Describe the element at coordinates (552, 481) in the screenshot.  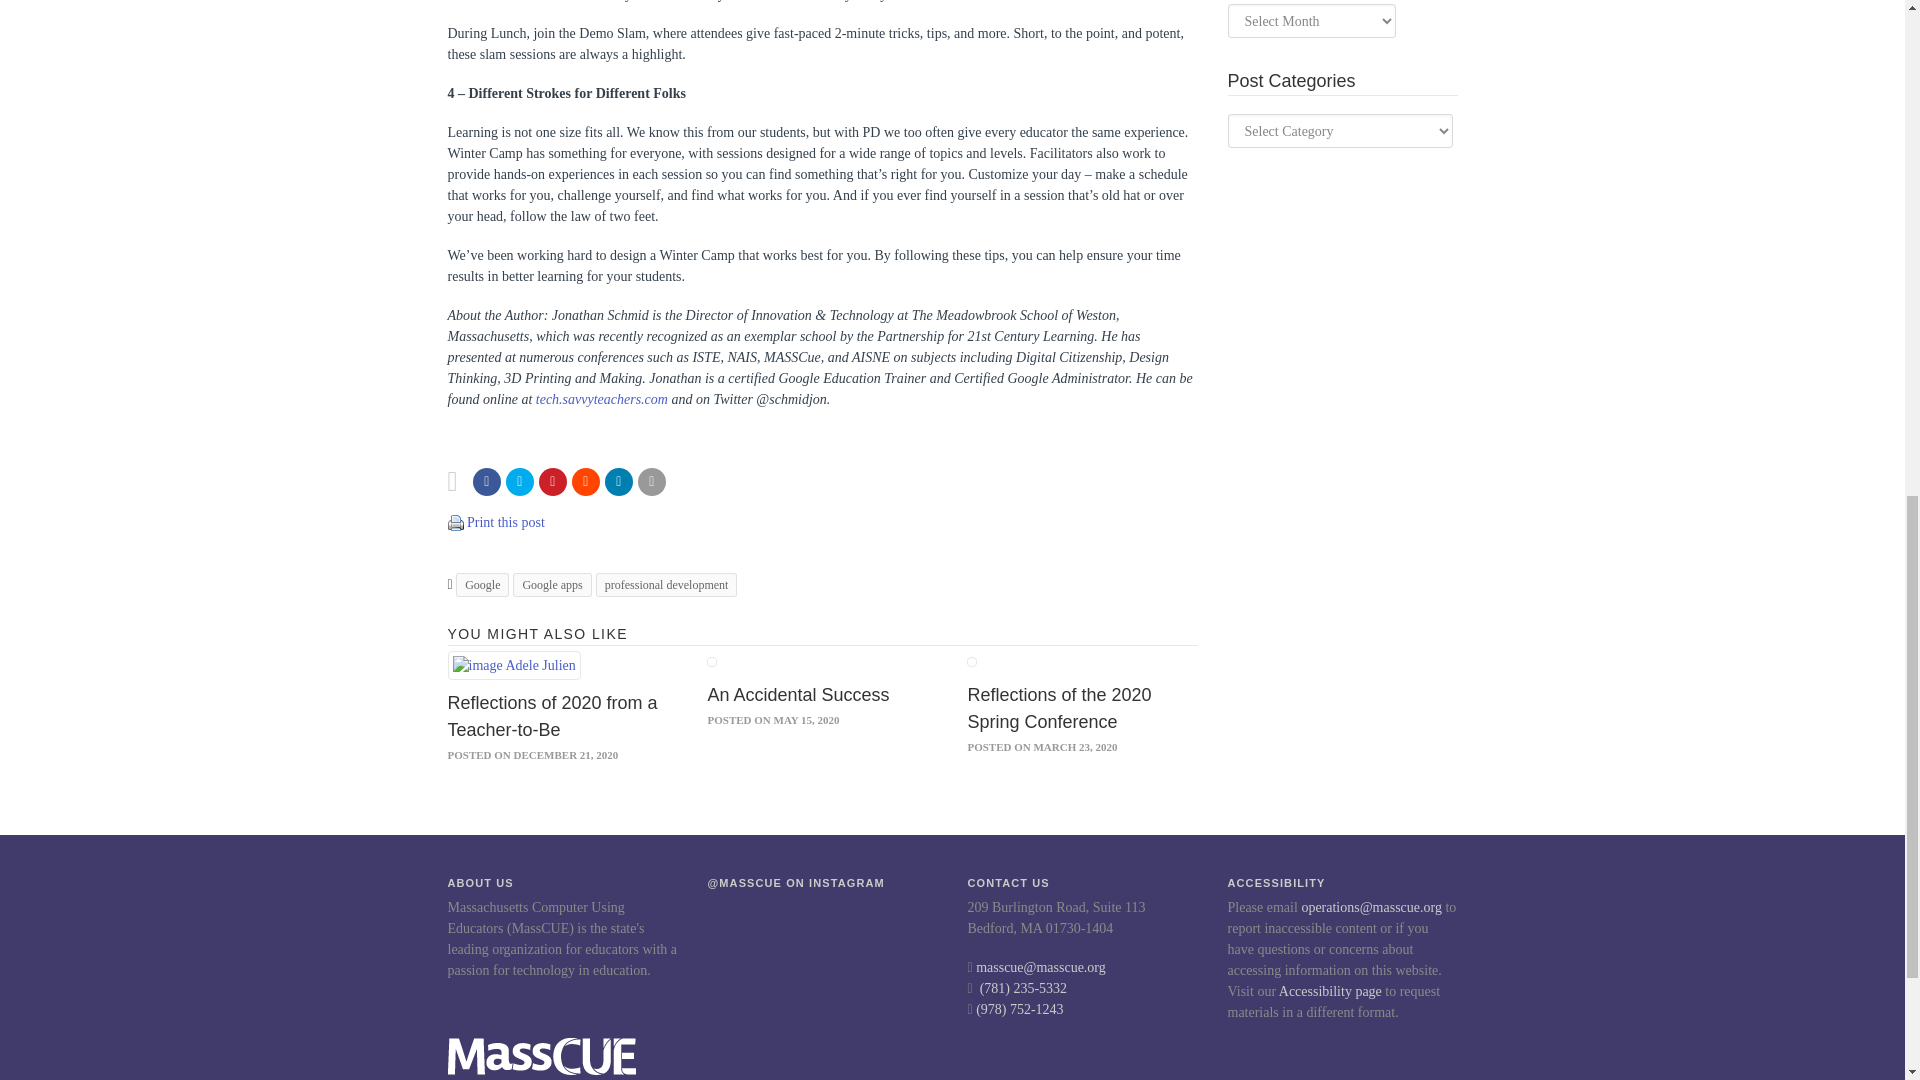
I see `Pin it` at that location.